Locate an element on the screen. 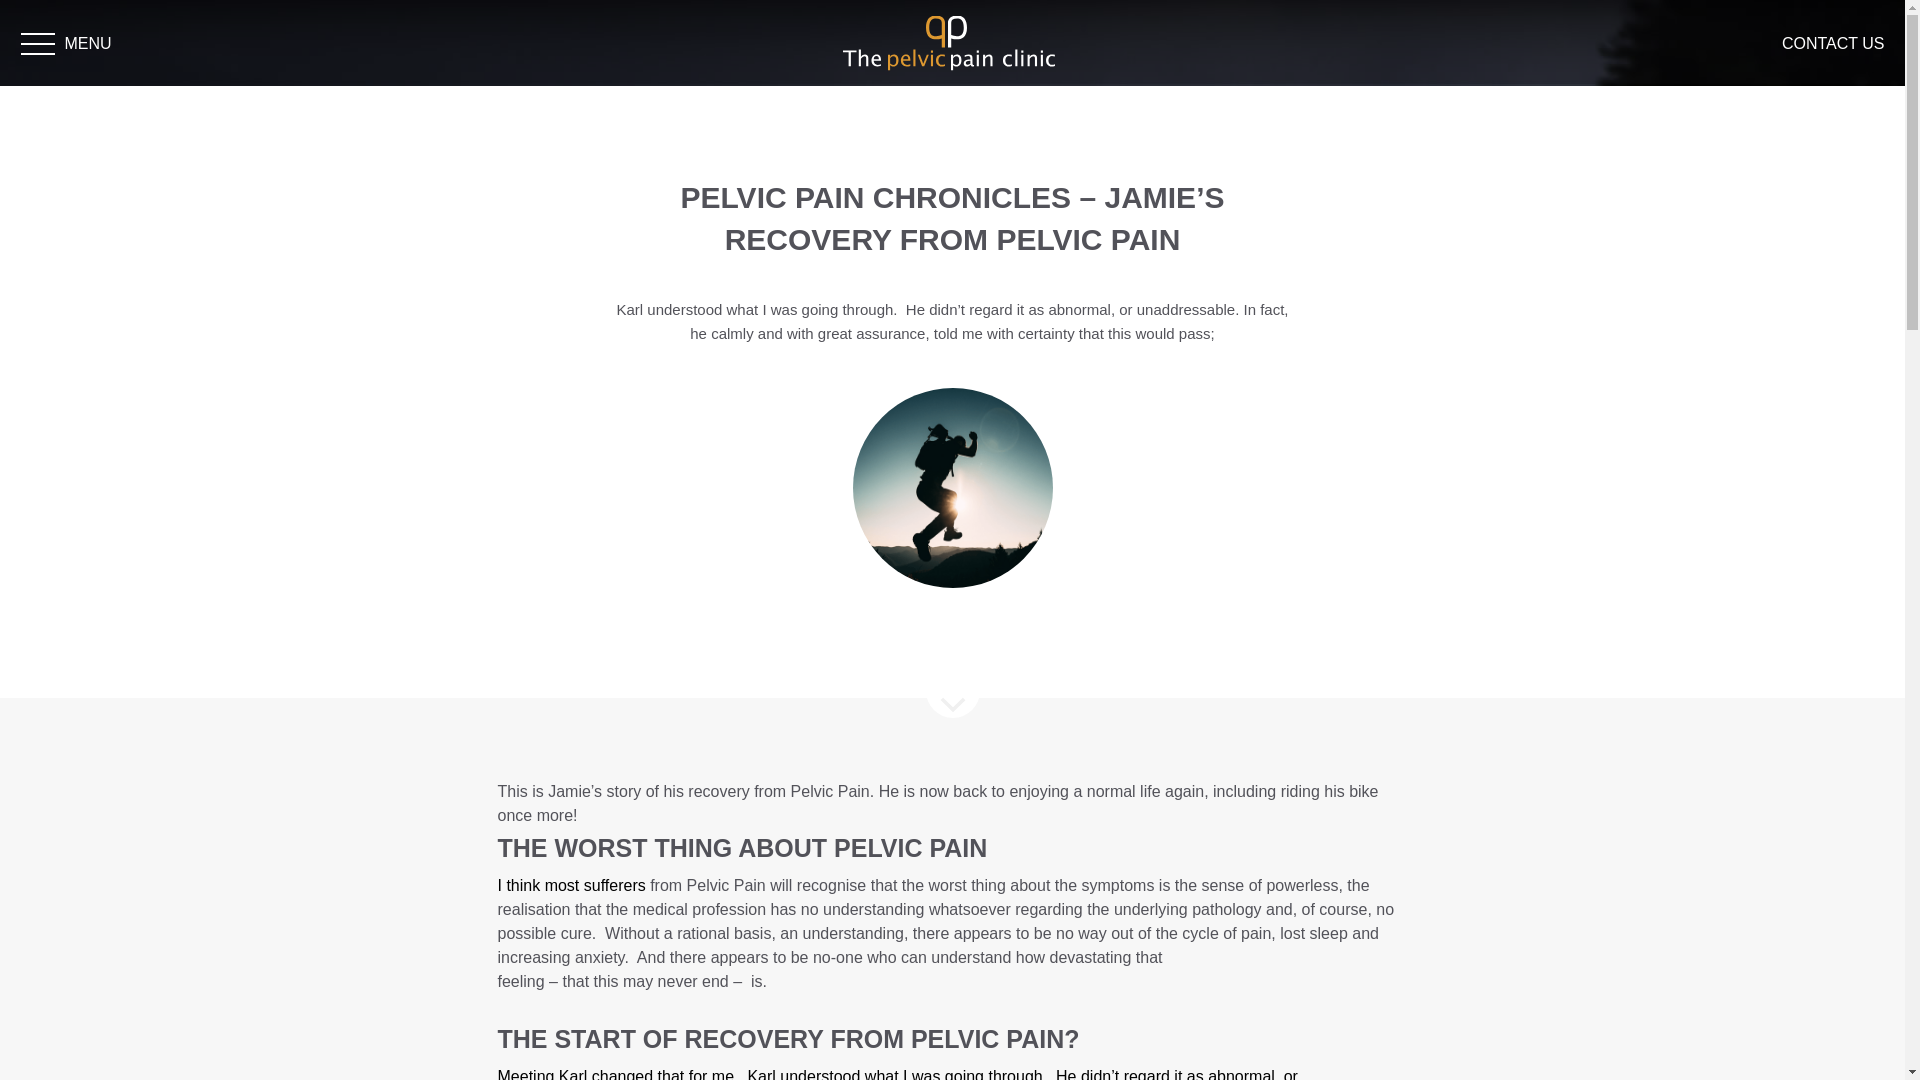  Scroll is located at coordinates (952, 691).